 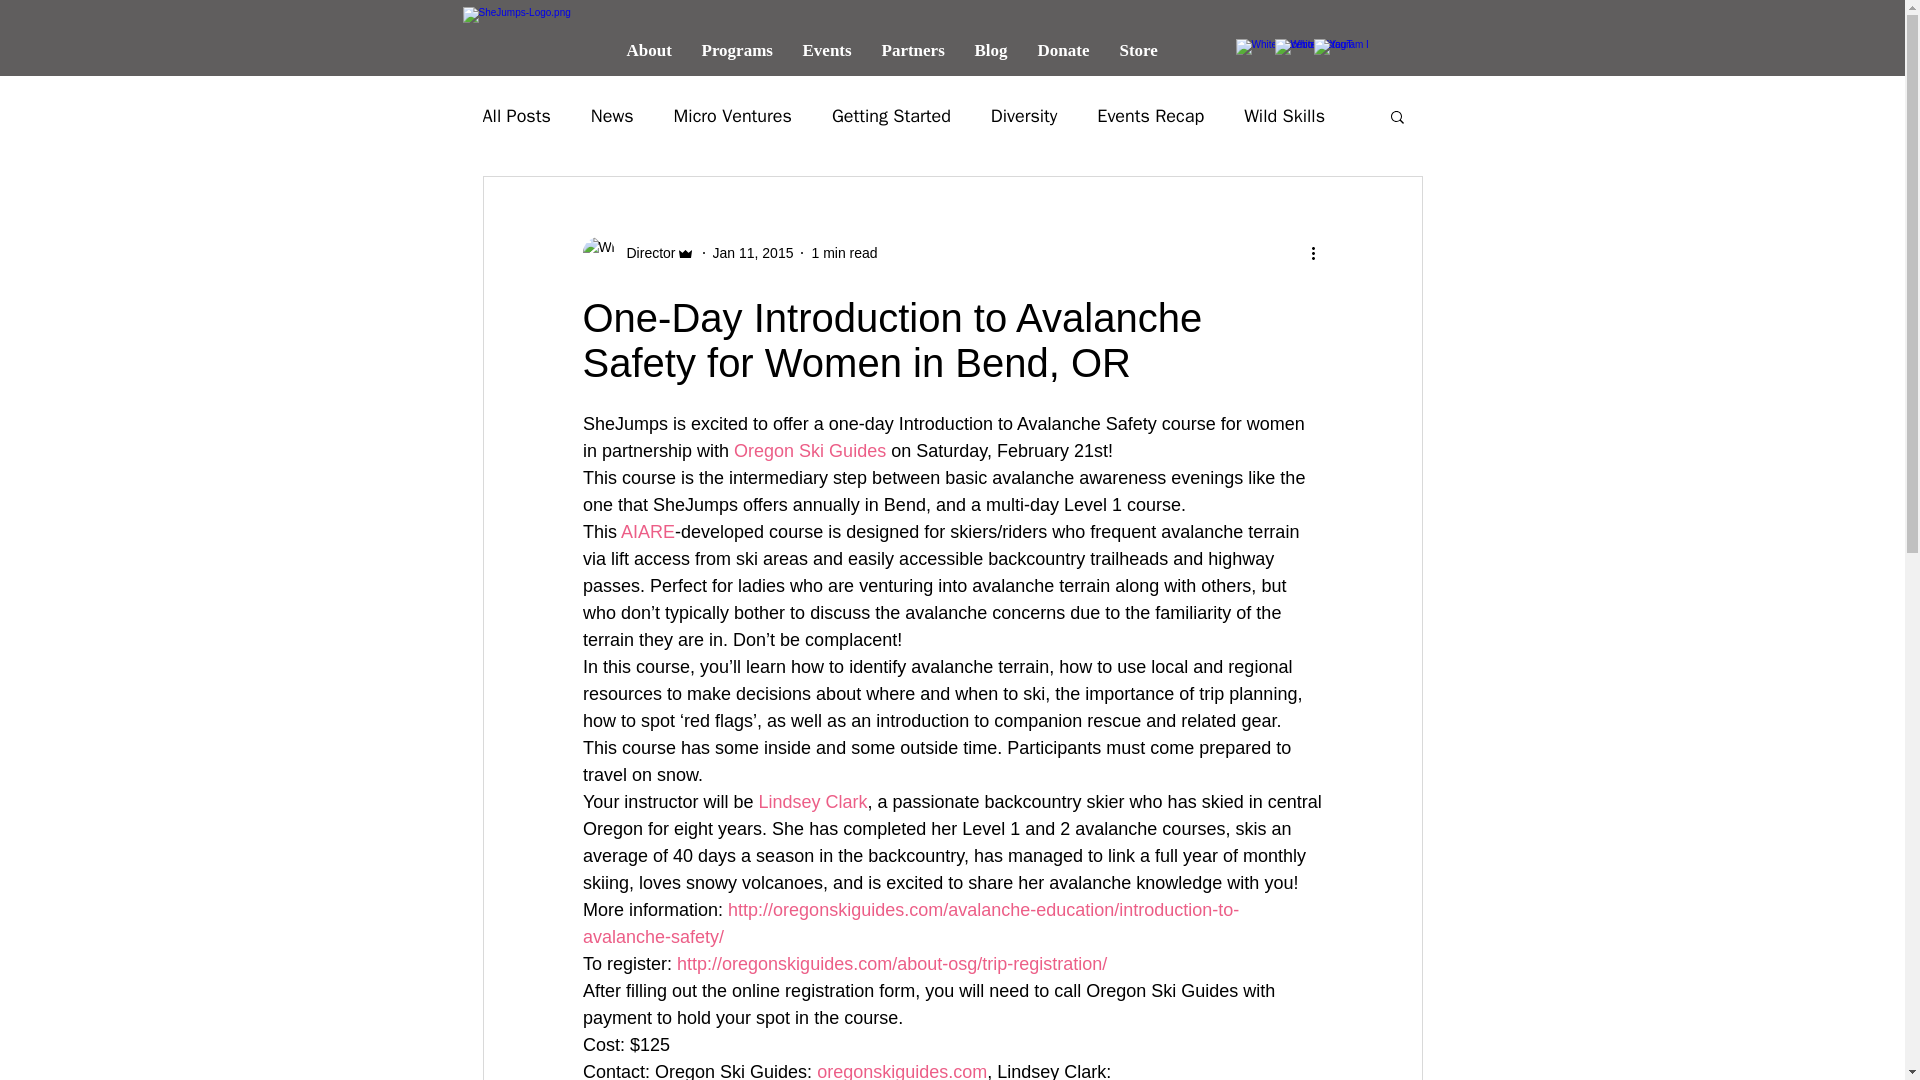 I want to click on Blog, so click(x=992, y=50).